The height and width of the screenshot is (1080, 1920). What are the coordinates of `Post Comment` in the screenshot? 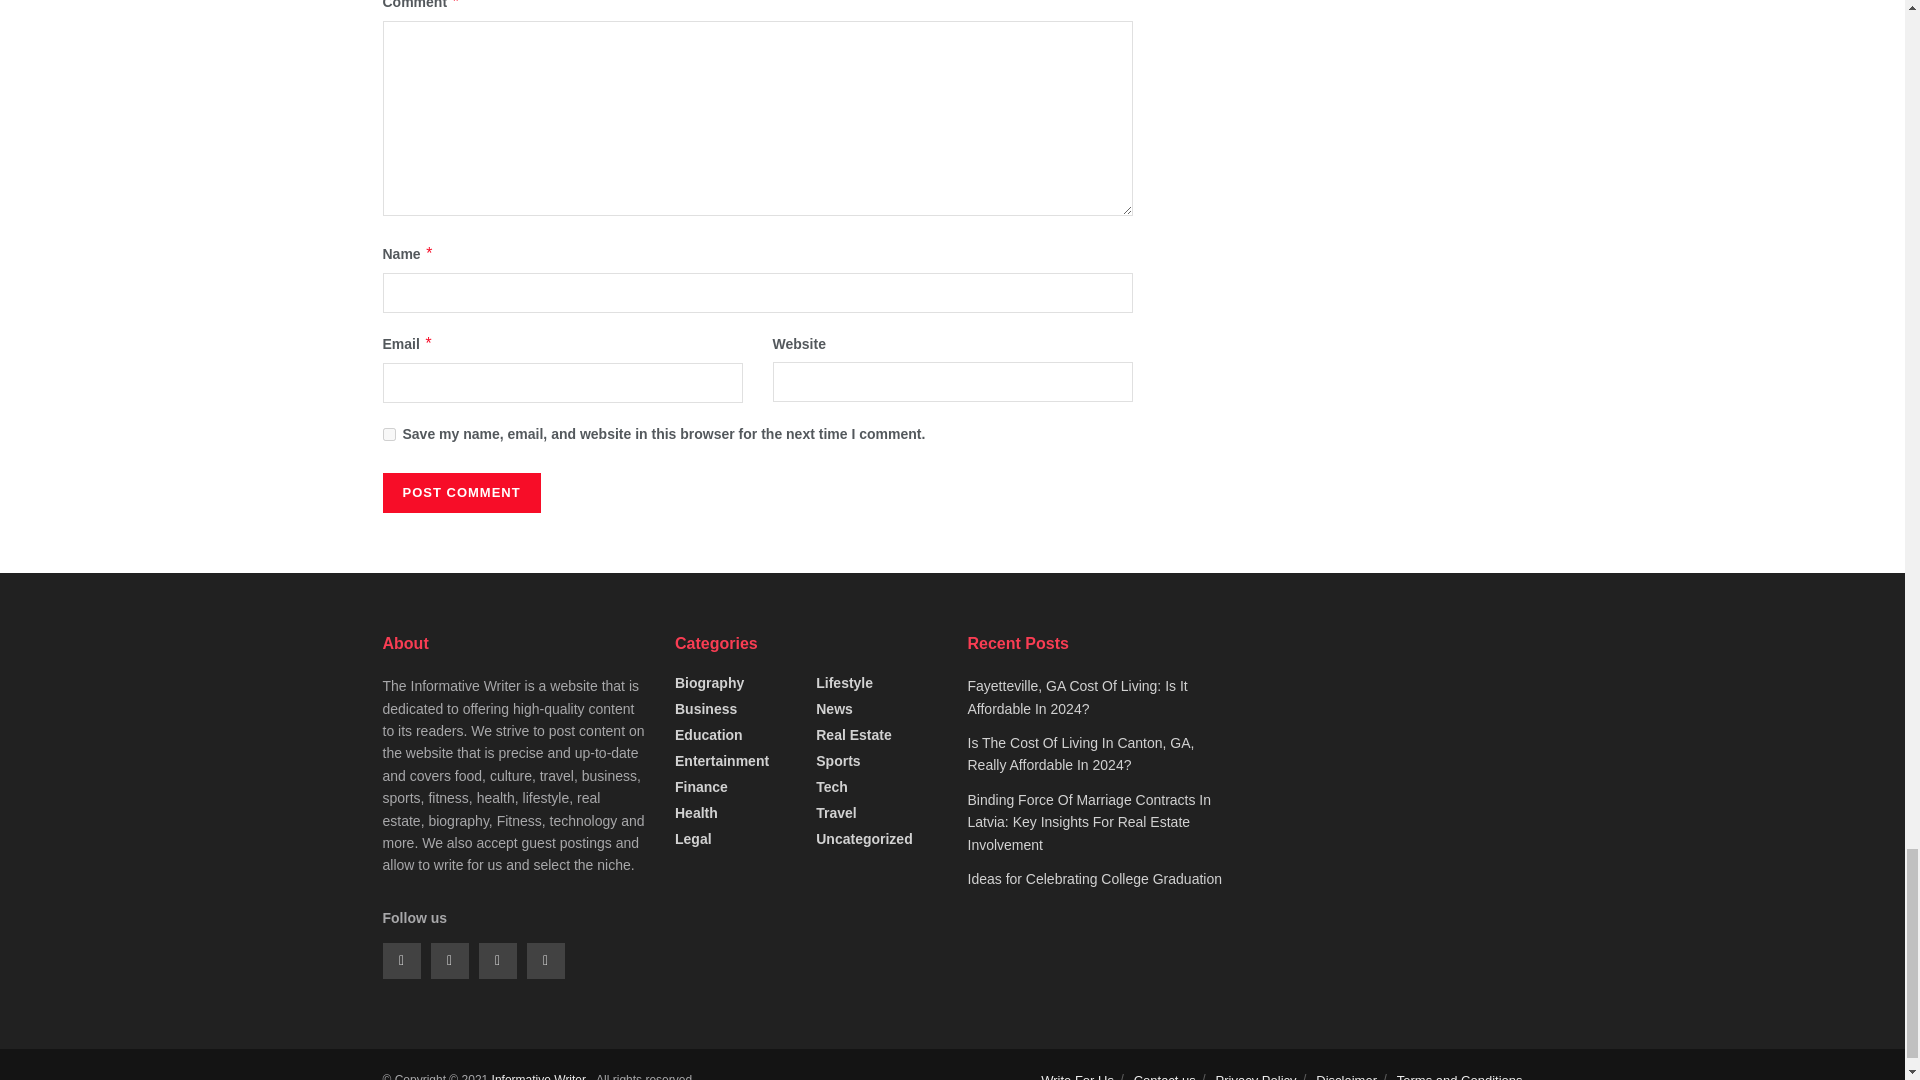 It's located at (460, 493).